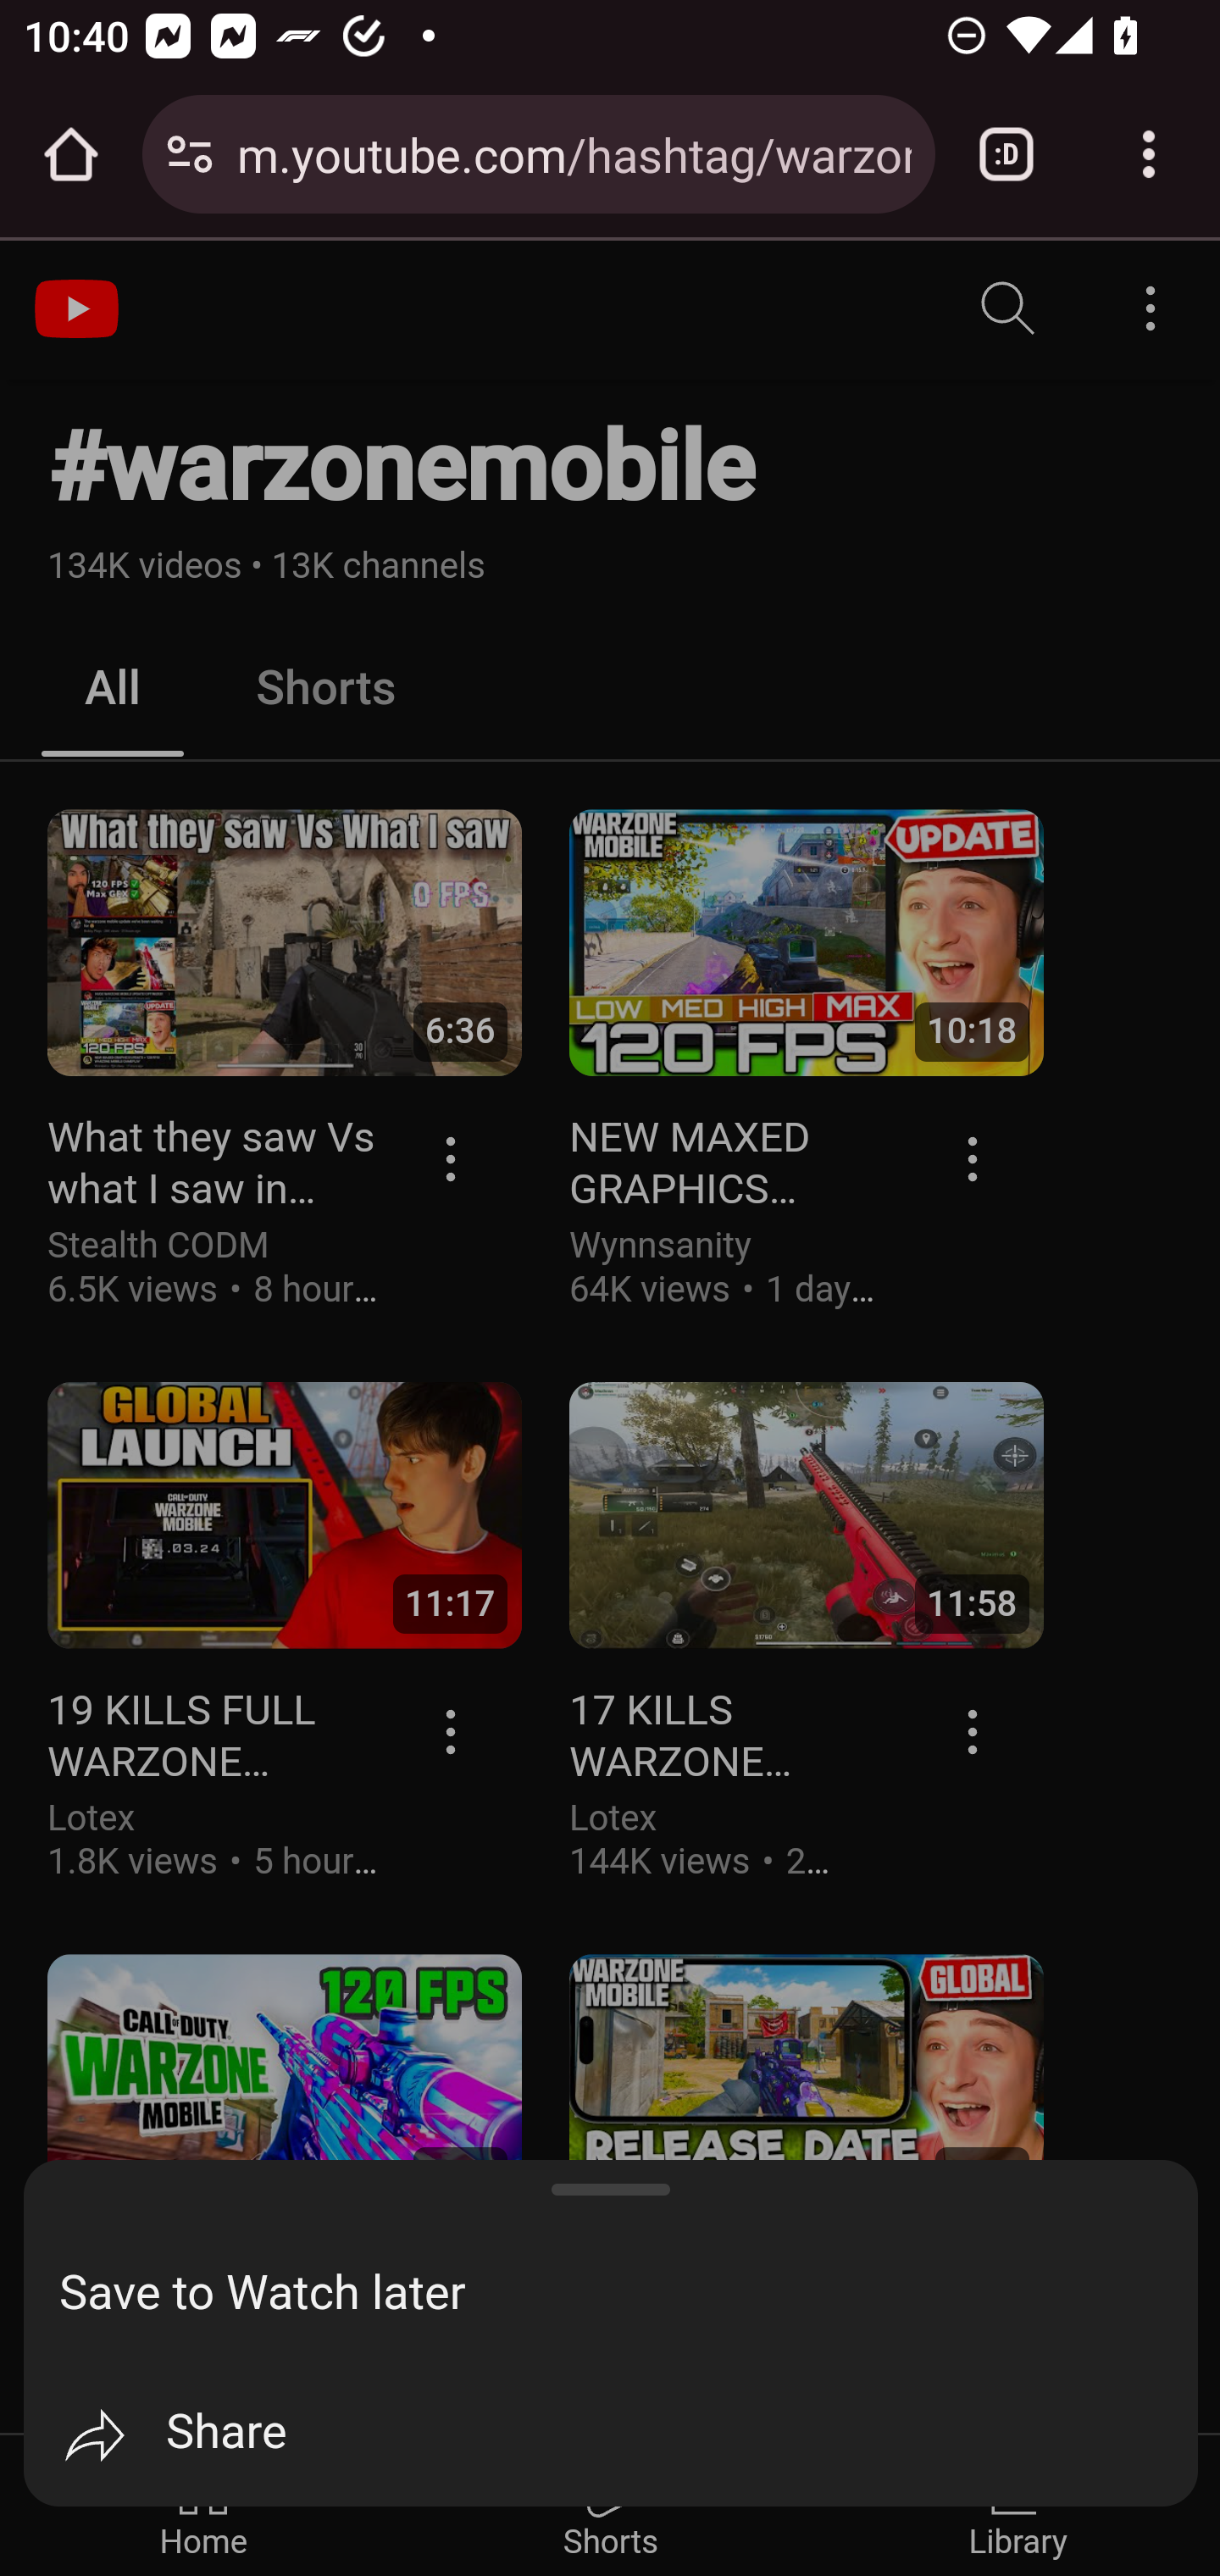 The width and height of the screenshot is (1220, 2576). What do you see at coordinates (71, 154) in the screenshot?
I see `Open the home page` at bounding box center [71, 154].